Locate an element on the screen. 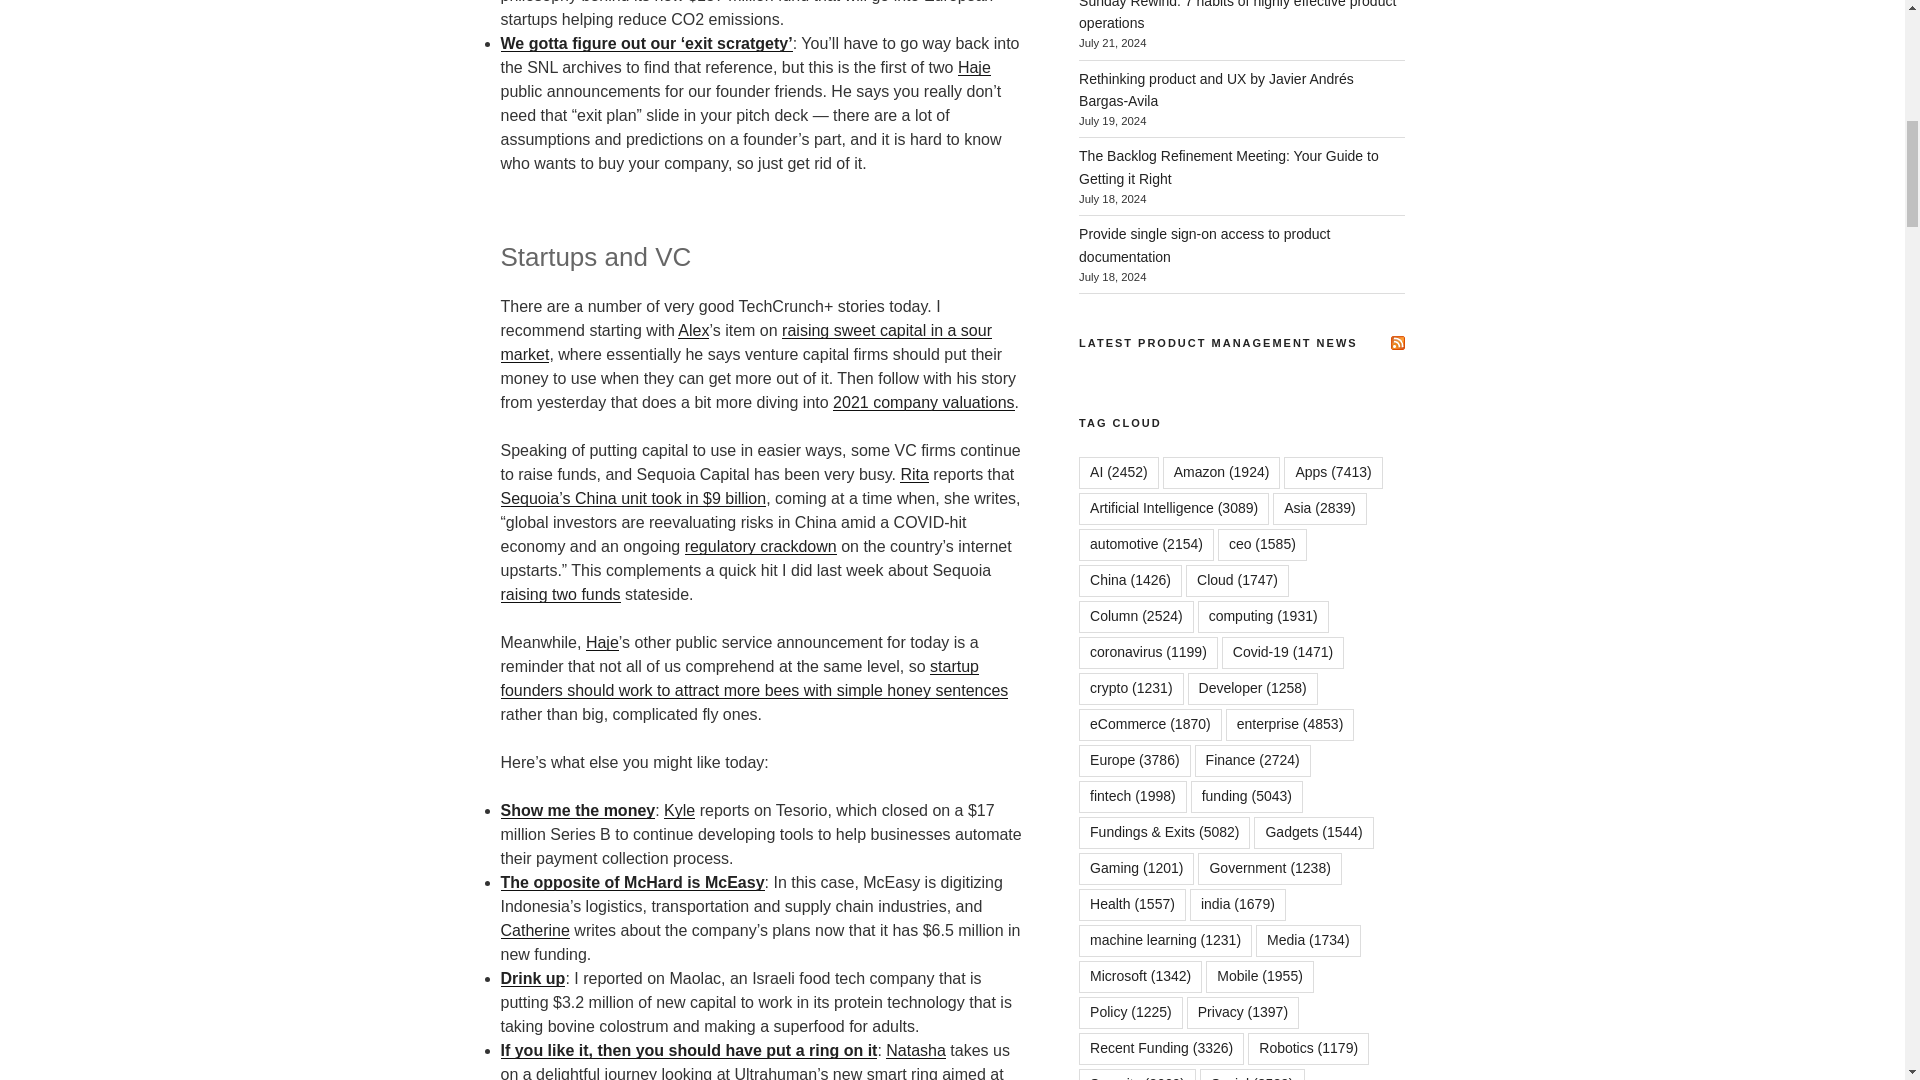 This screenshot has width=1920, height=1080. Haje is located at coordinates (974, 67).